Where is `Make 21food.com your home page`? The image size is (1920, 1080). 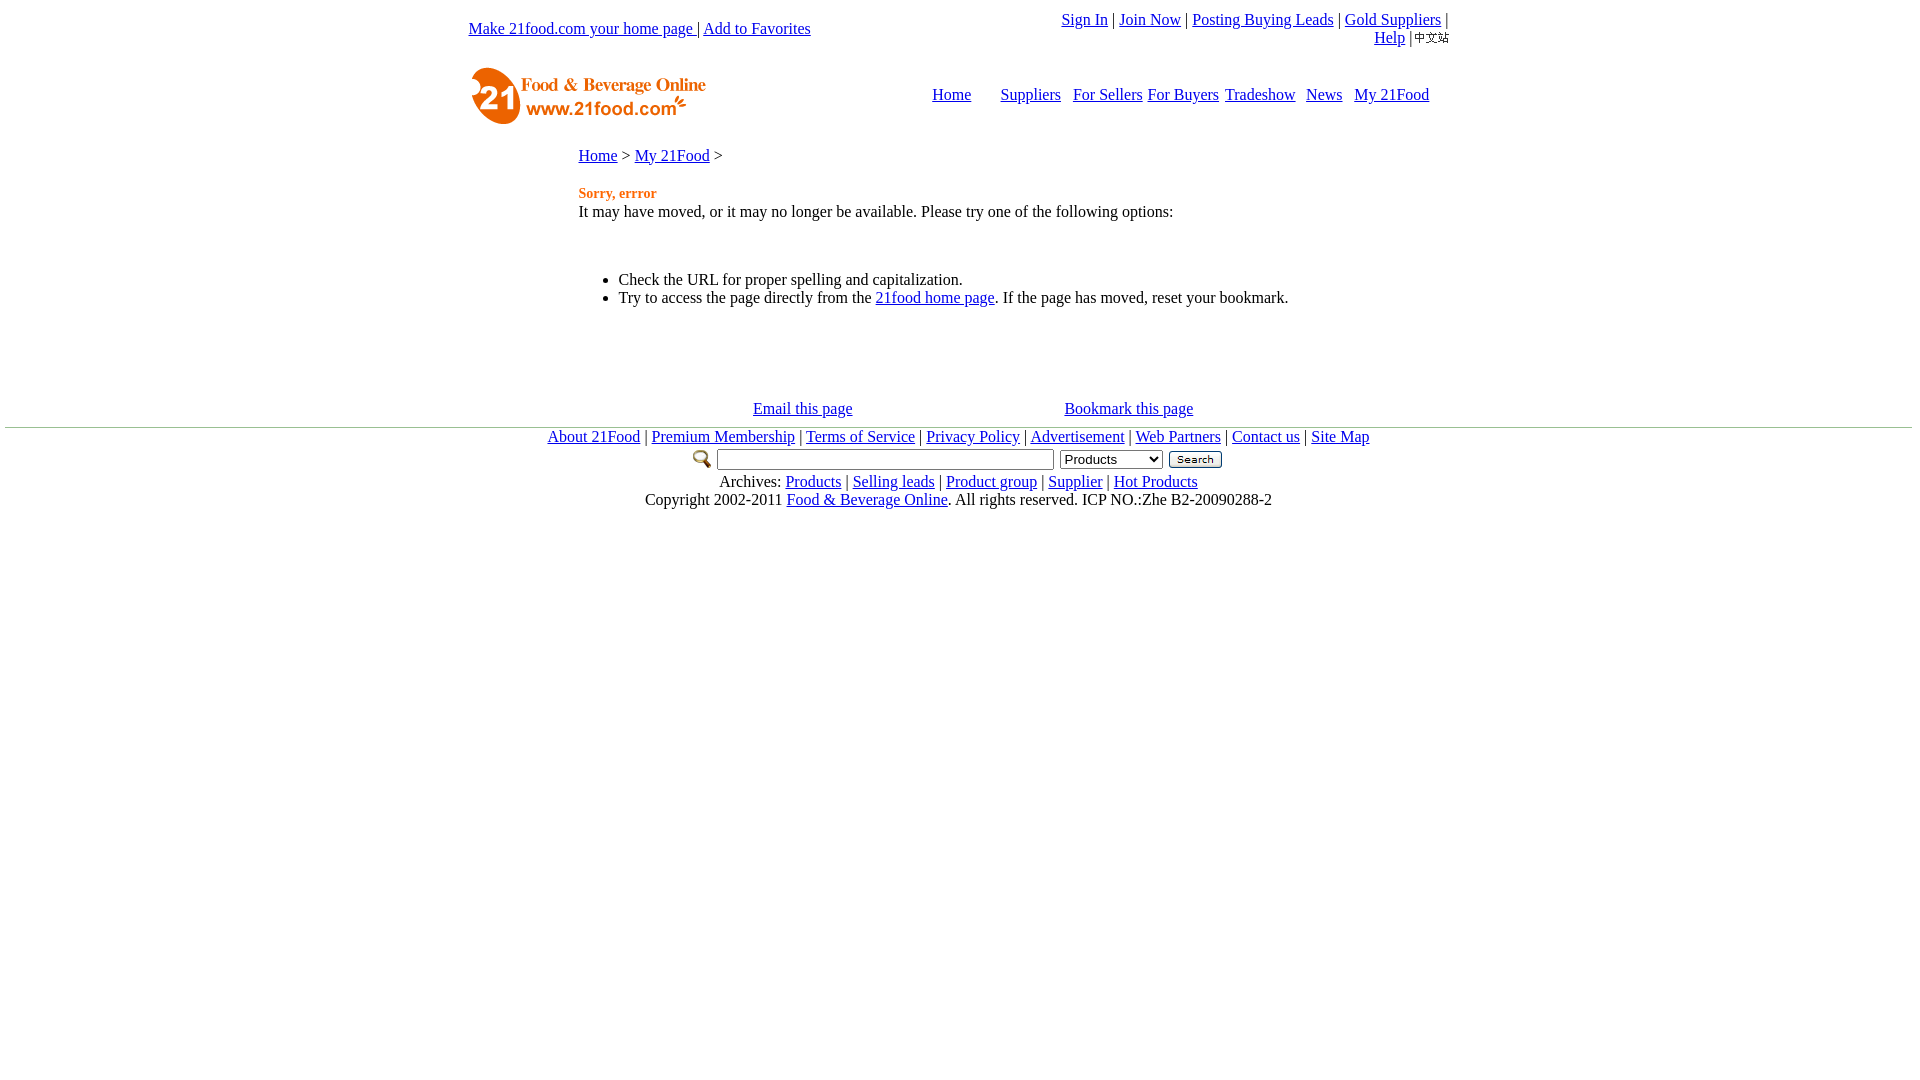 Make 21food.com your home page is located at coordinates (582, 28).